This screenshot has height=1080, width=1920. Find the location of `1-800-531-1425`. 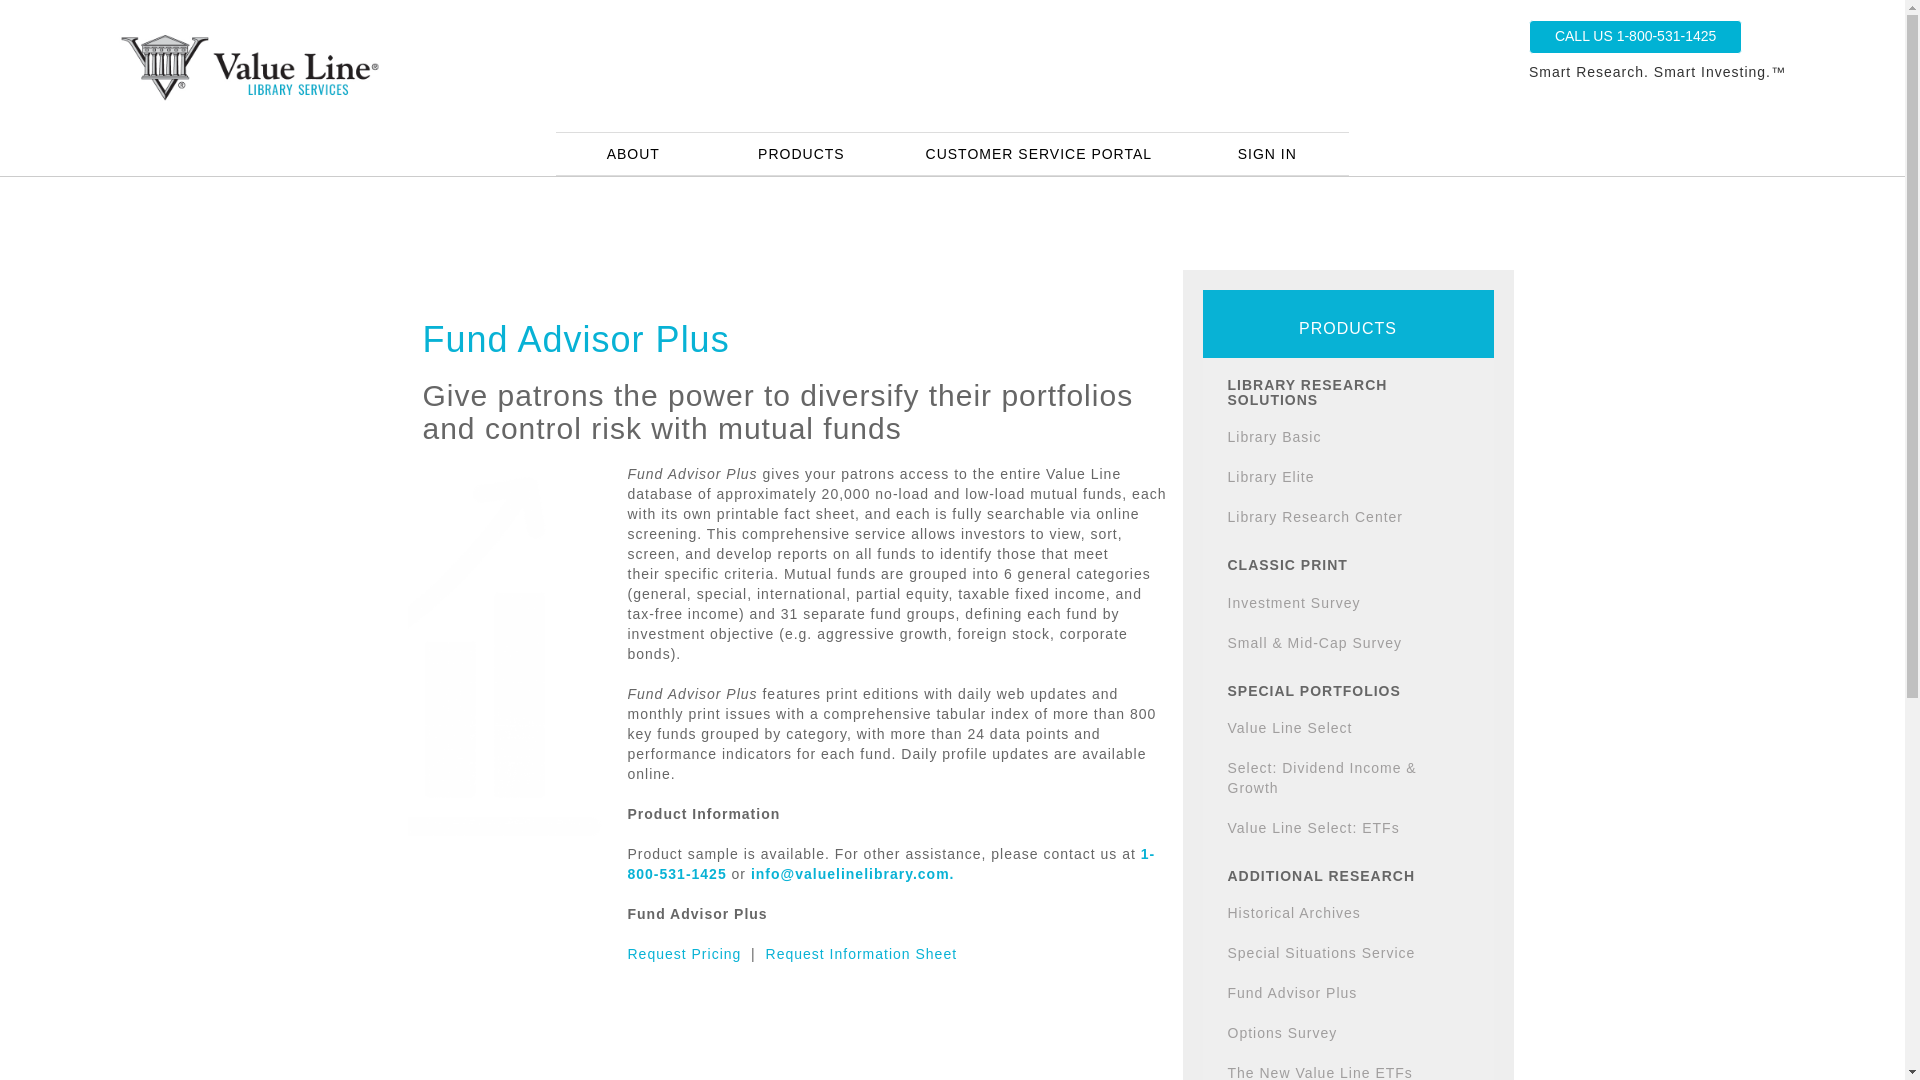

1-800-531-1425 is located at coordinates (891, 864).